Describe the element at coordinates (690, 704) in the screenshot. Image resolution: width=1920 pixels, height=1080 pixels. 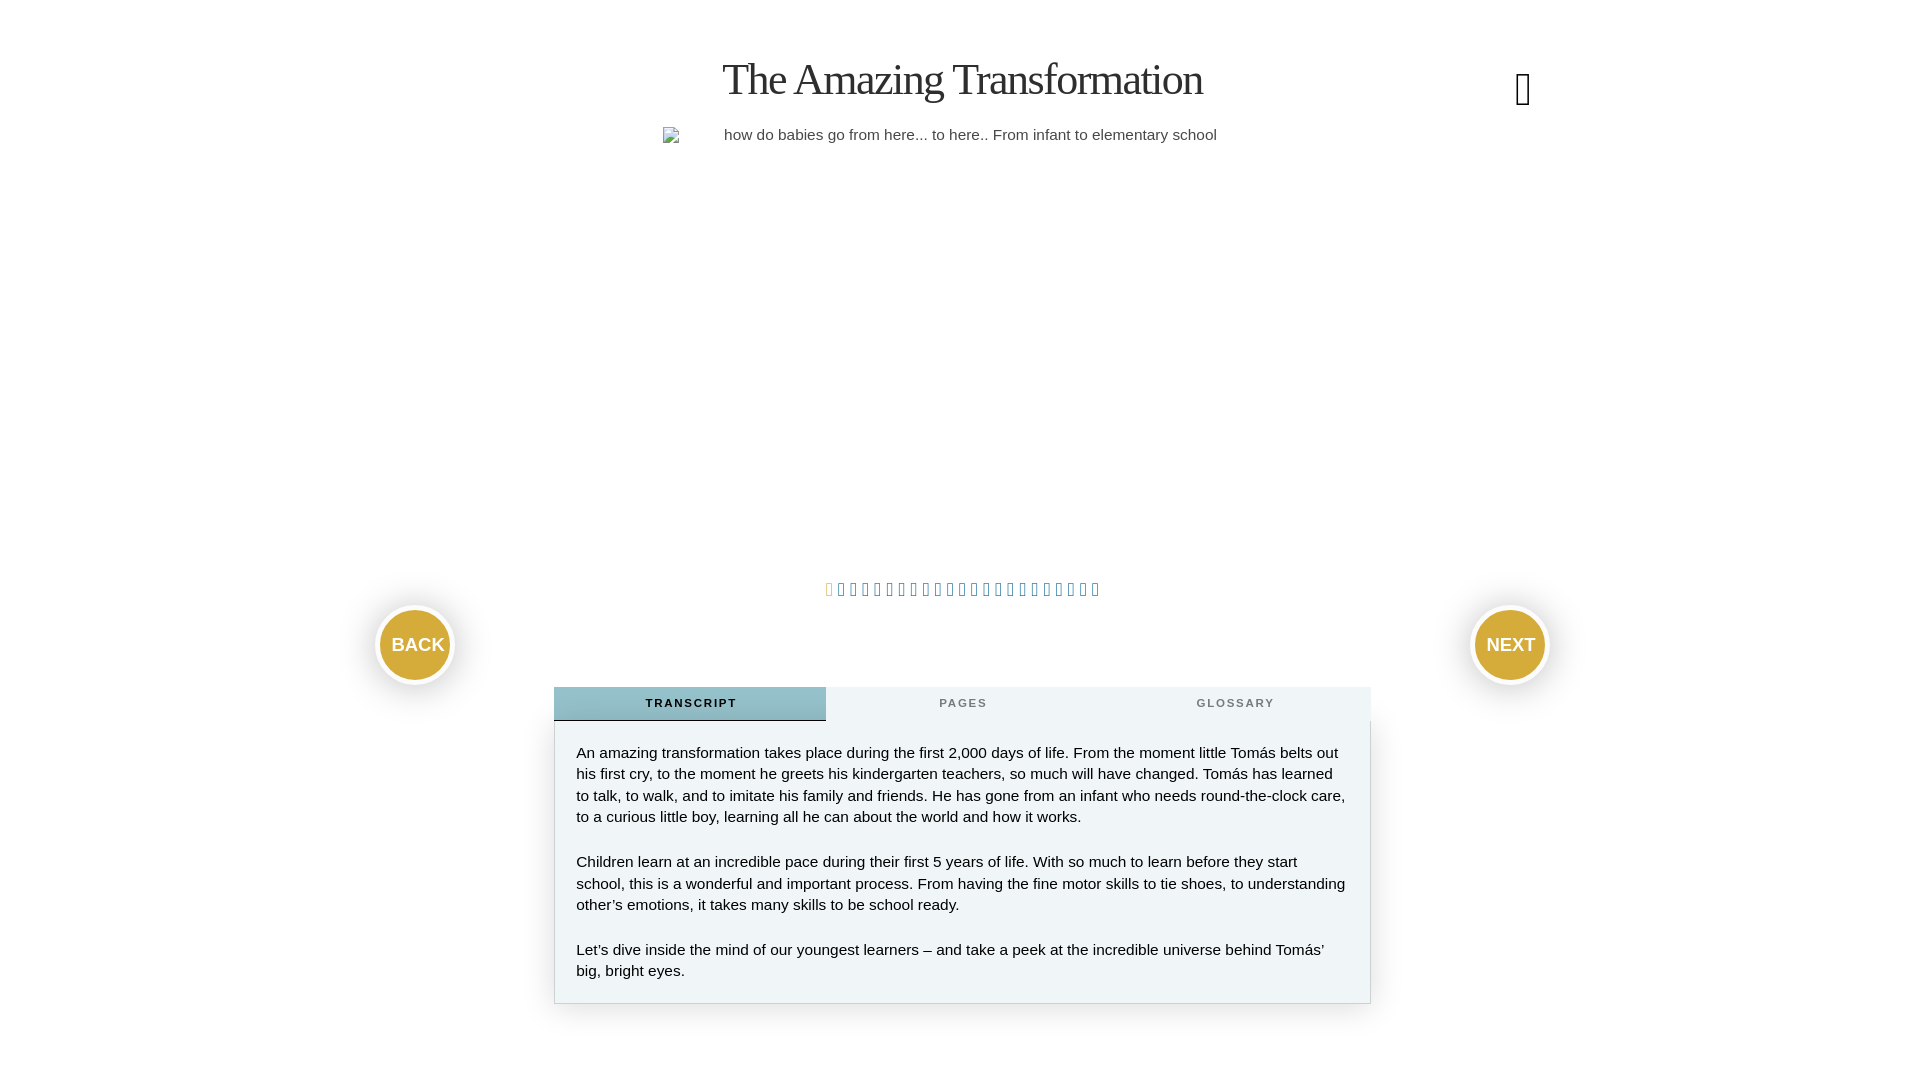
I see `TRANSCRIPT` at that location.